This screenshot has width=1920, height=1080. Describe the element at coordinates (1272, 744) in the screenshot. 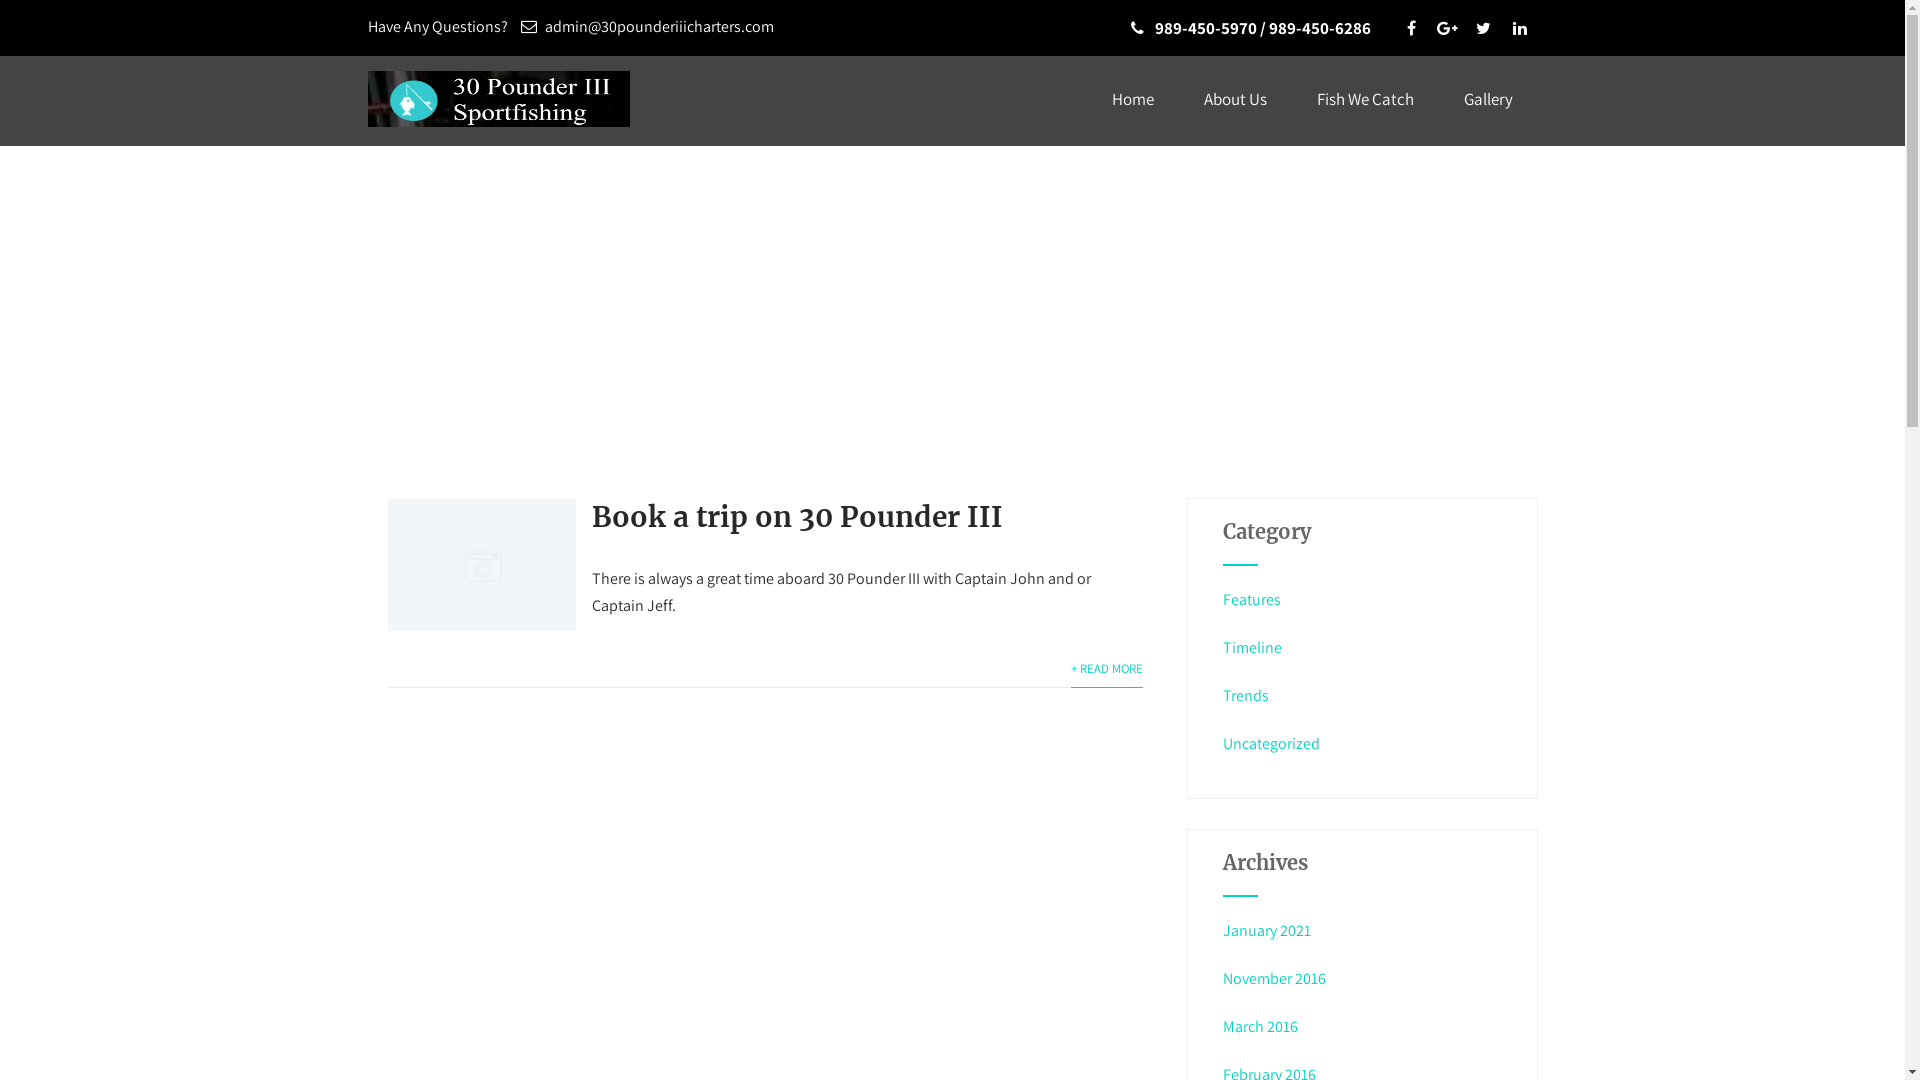

I see `Uncategorized` at that location.